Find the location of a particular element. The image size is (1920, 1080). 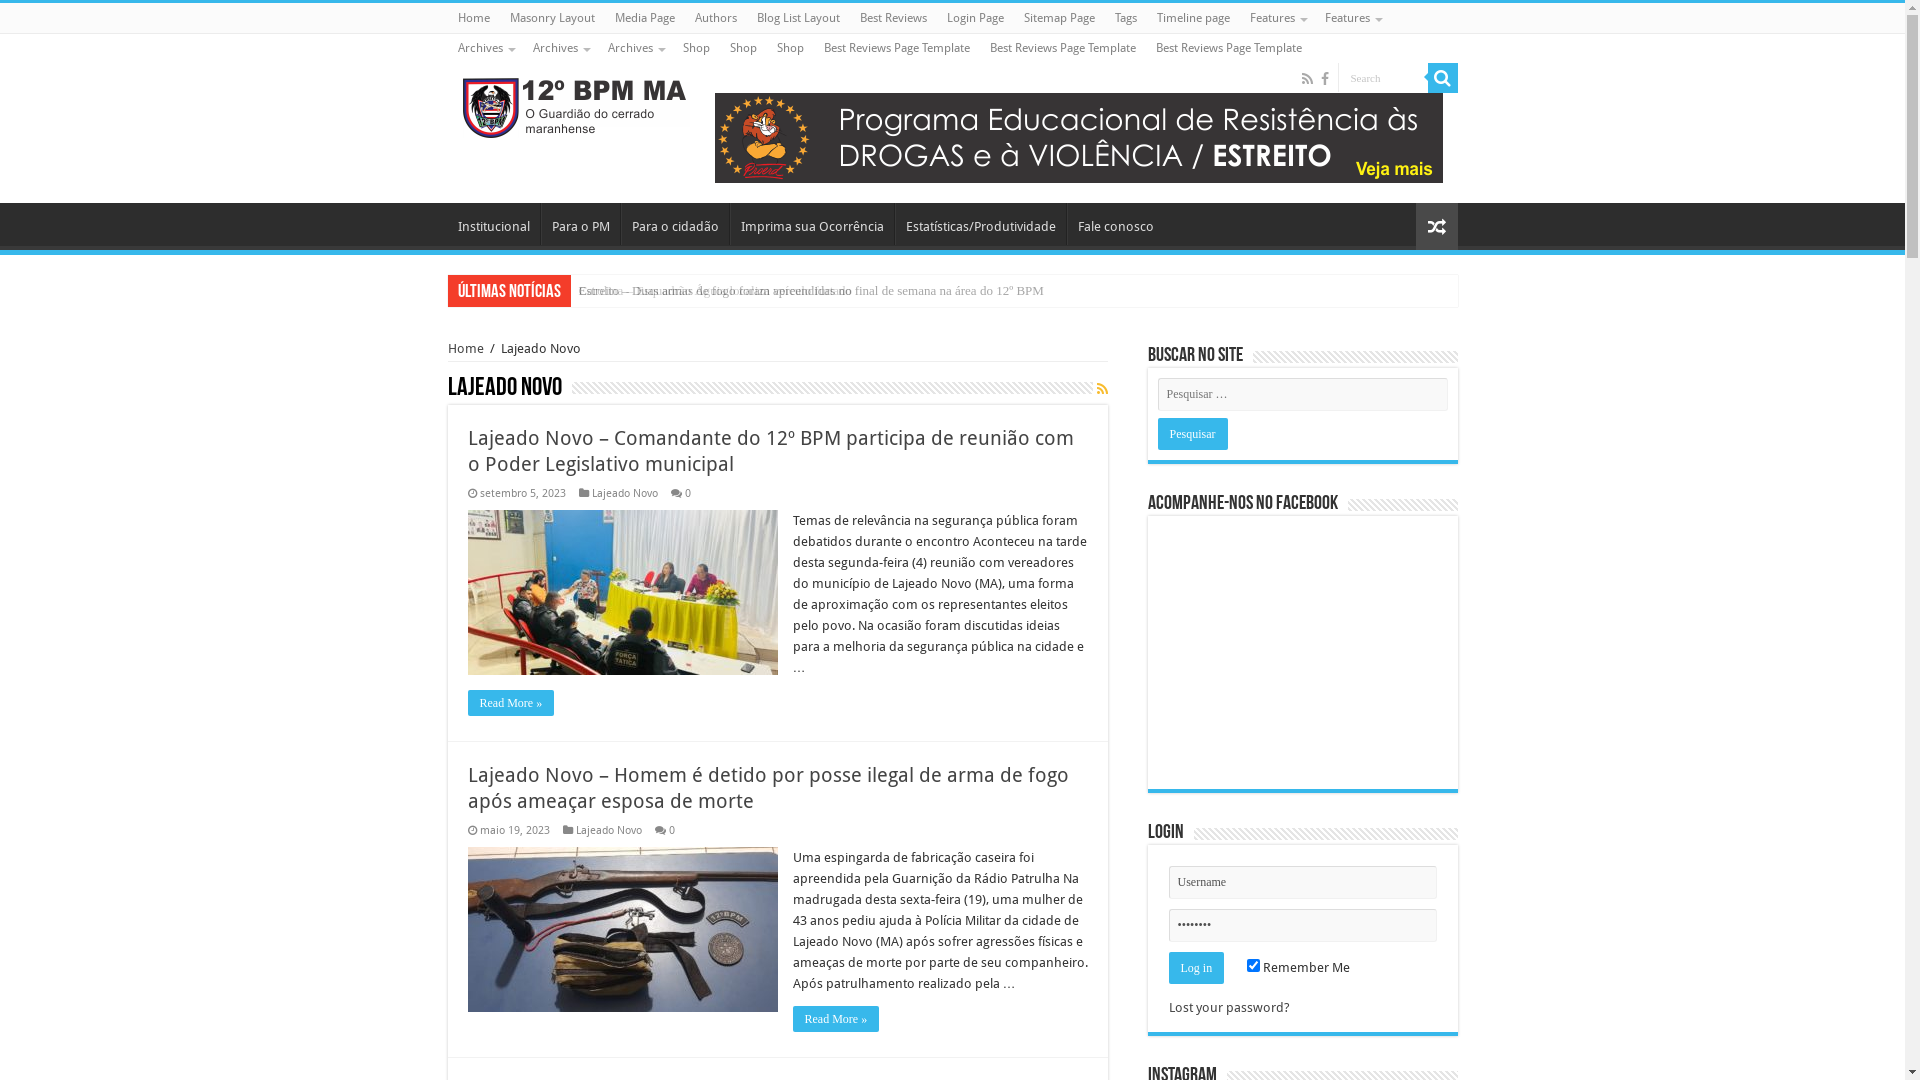

Fale conosco is located at coordinates (1114, 224).